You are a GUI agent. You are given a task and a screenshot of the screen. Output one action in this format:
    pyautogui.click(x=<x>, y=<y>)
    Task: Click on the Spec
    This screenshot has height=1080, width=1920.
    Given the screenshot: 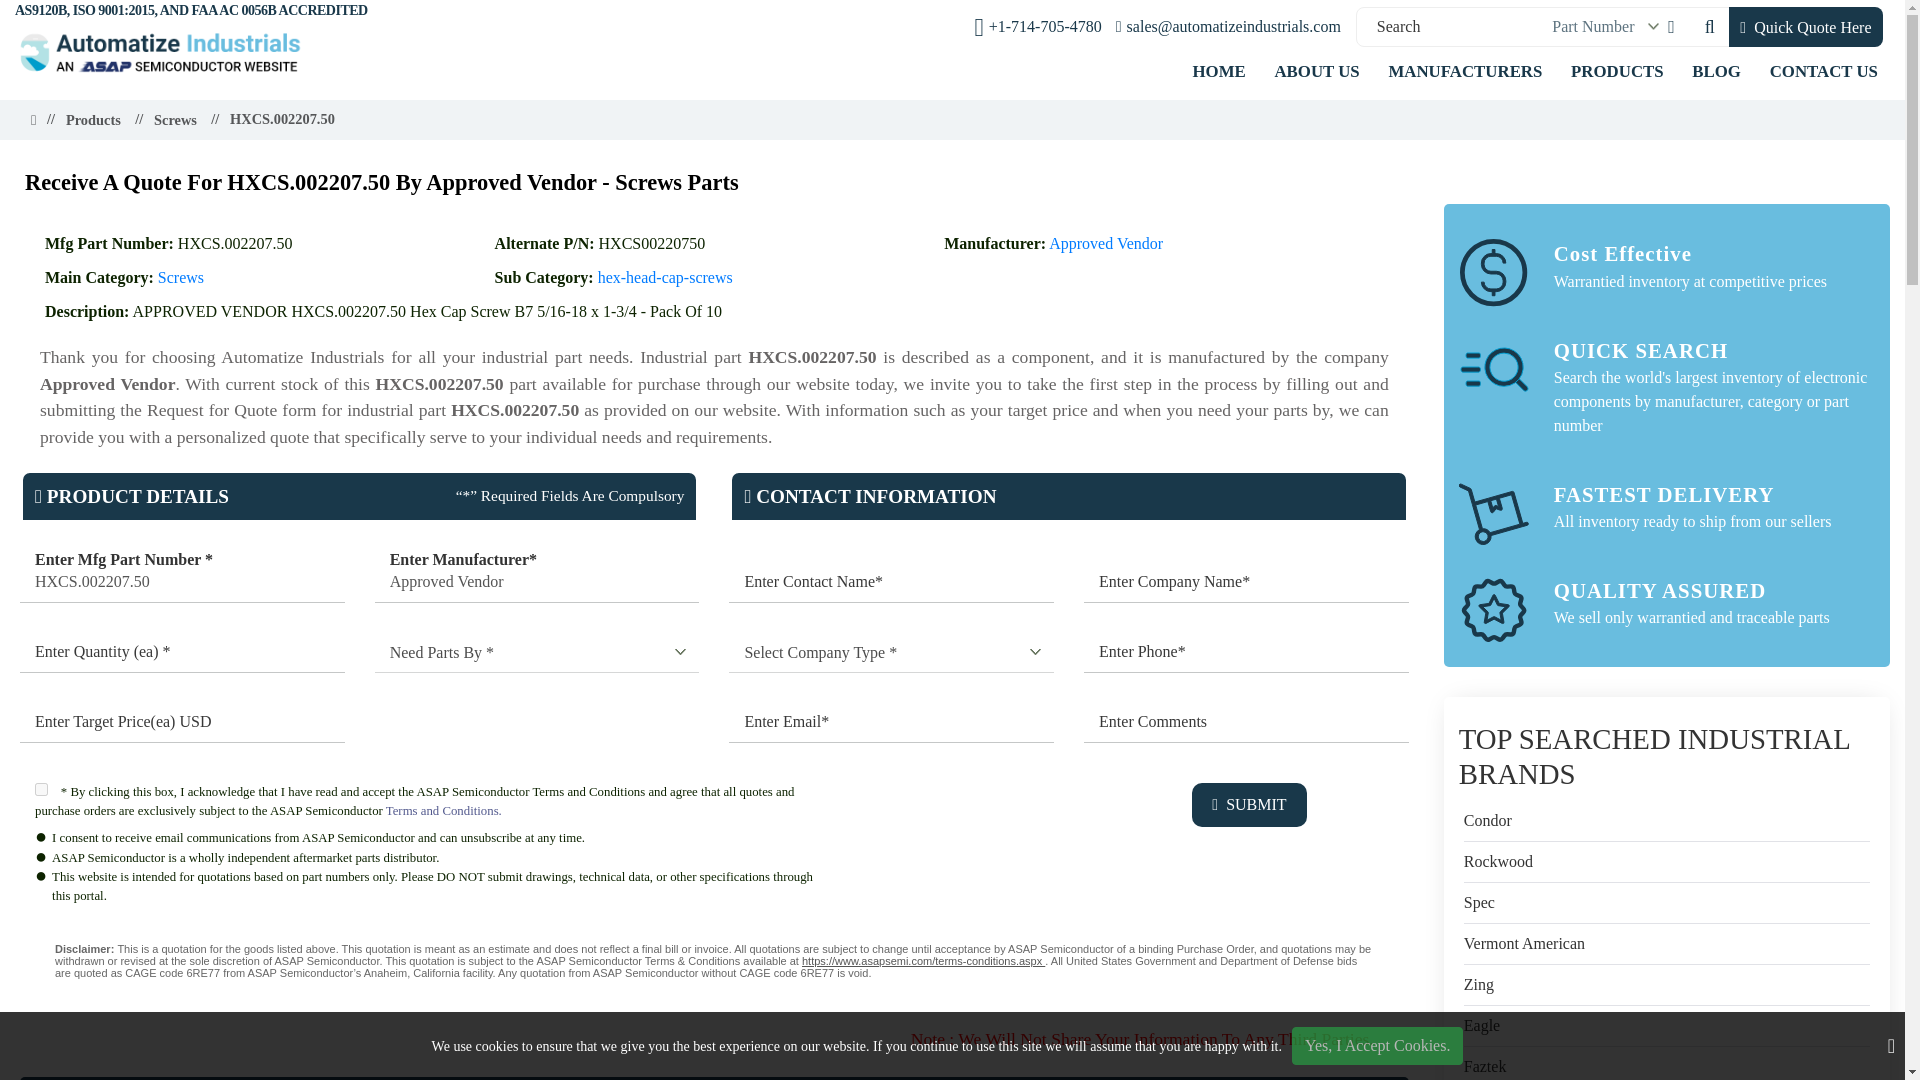 What is the action you would take?
    pyautogui.click(x=1479, y=902)
    